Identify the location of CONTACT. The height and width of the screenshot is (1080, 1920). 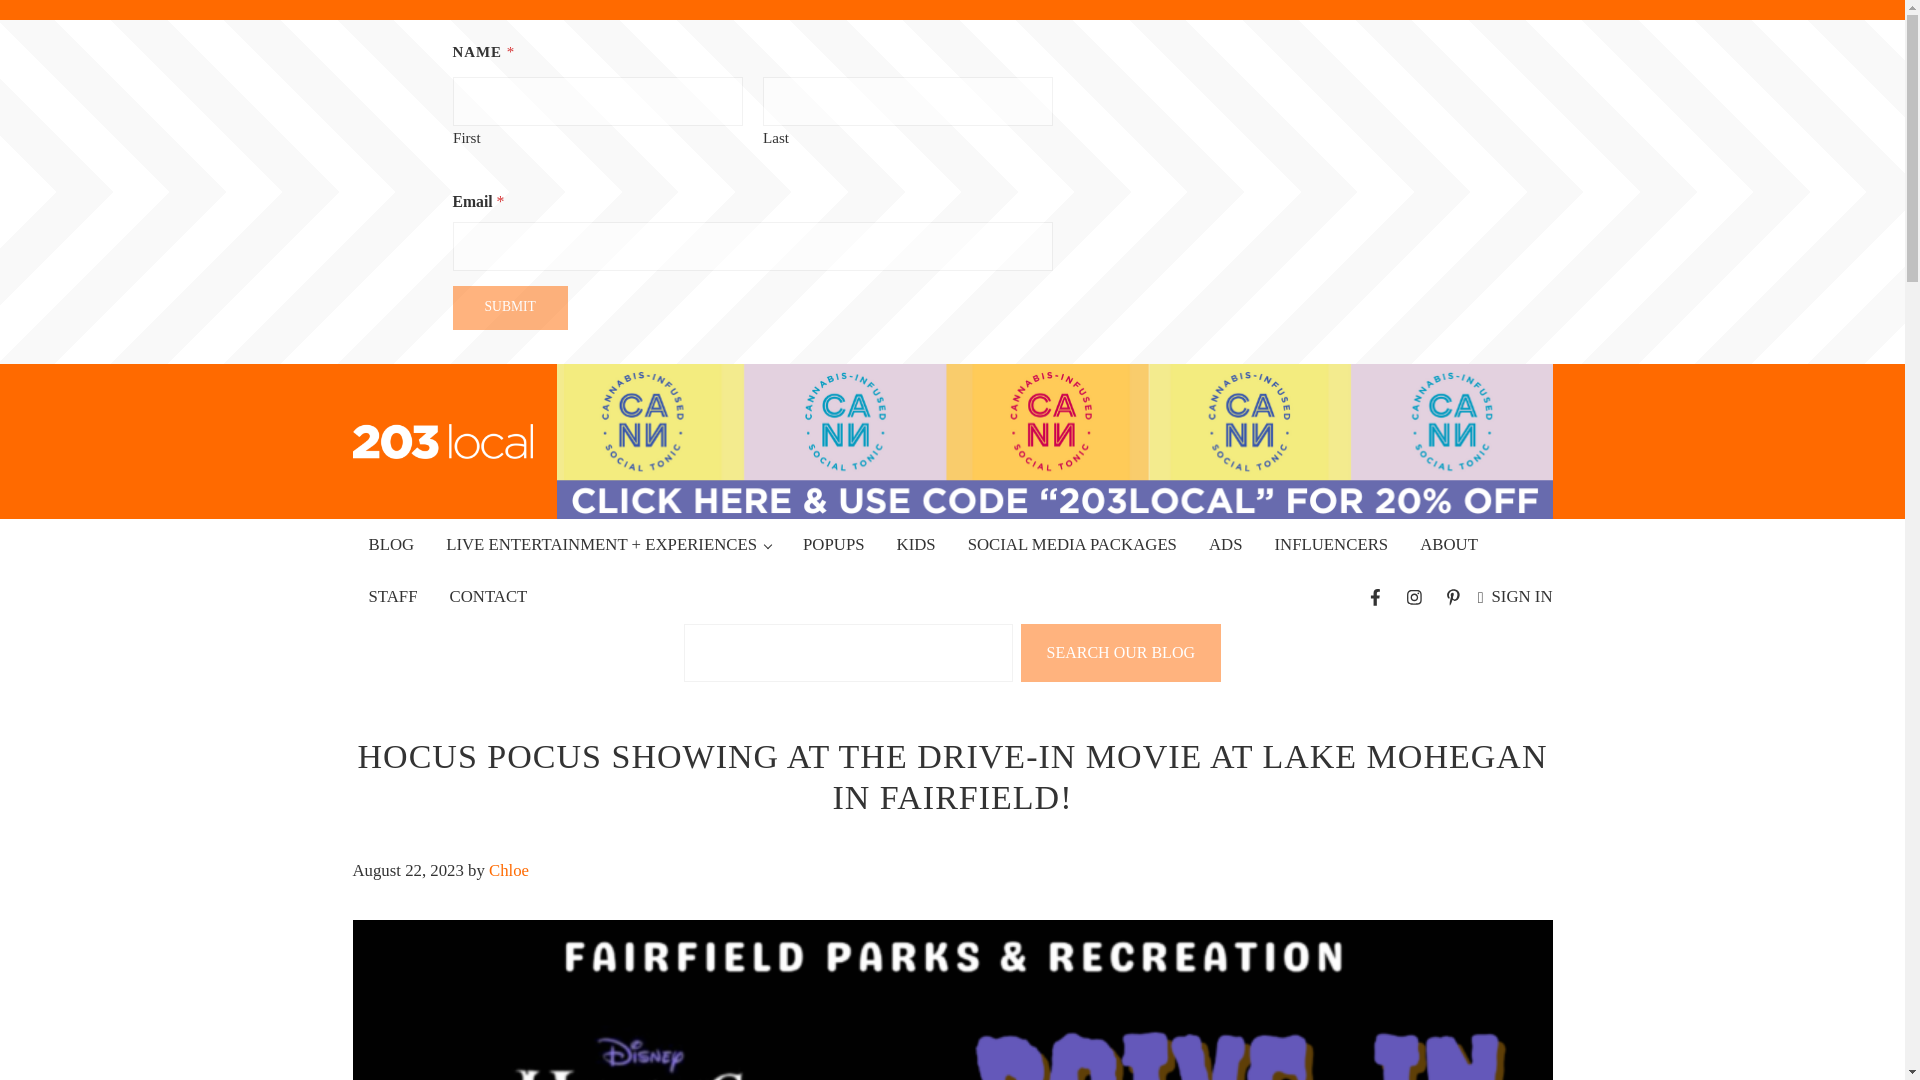
(488, 597).